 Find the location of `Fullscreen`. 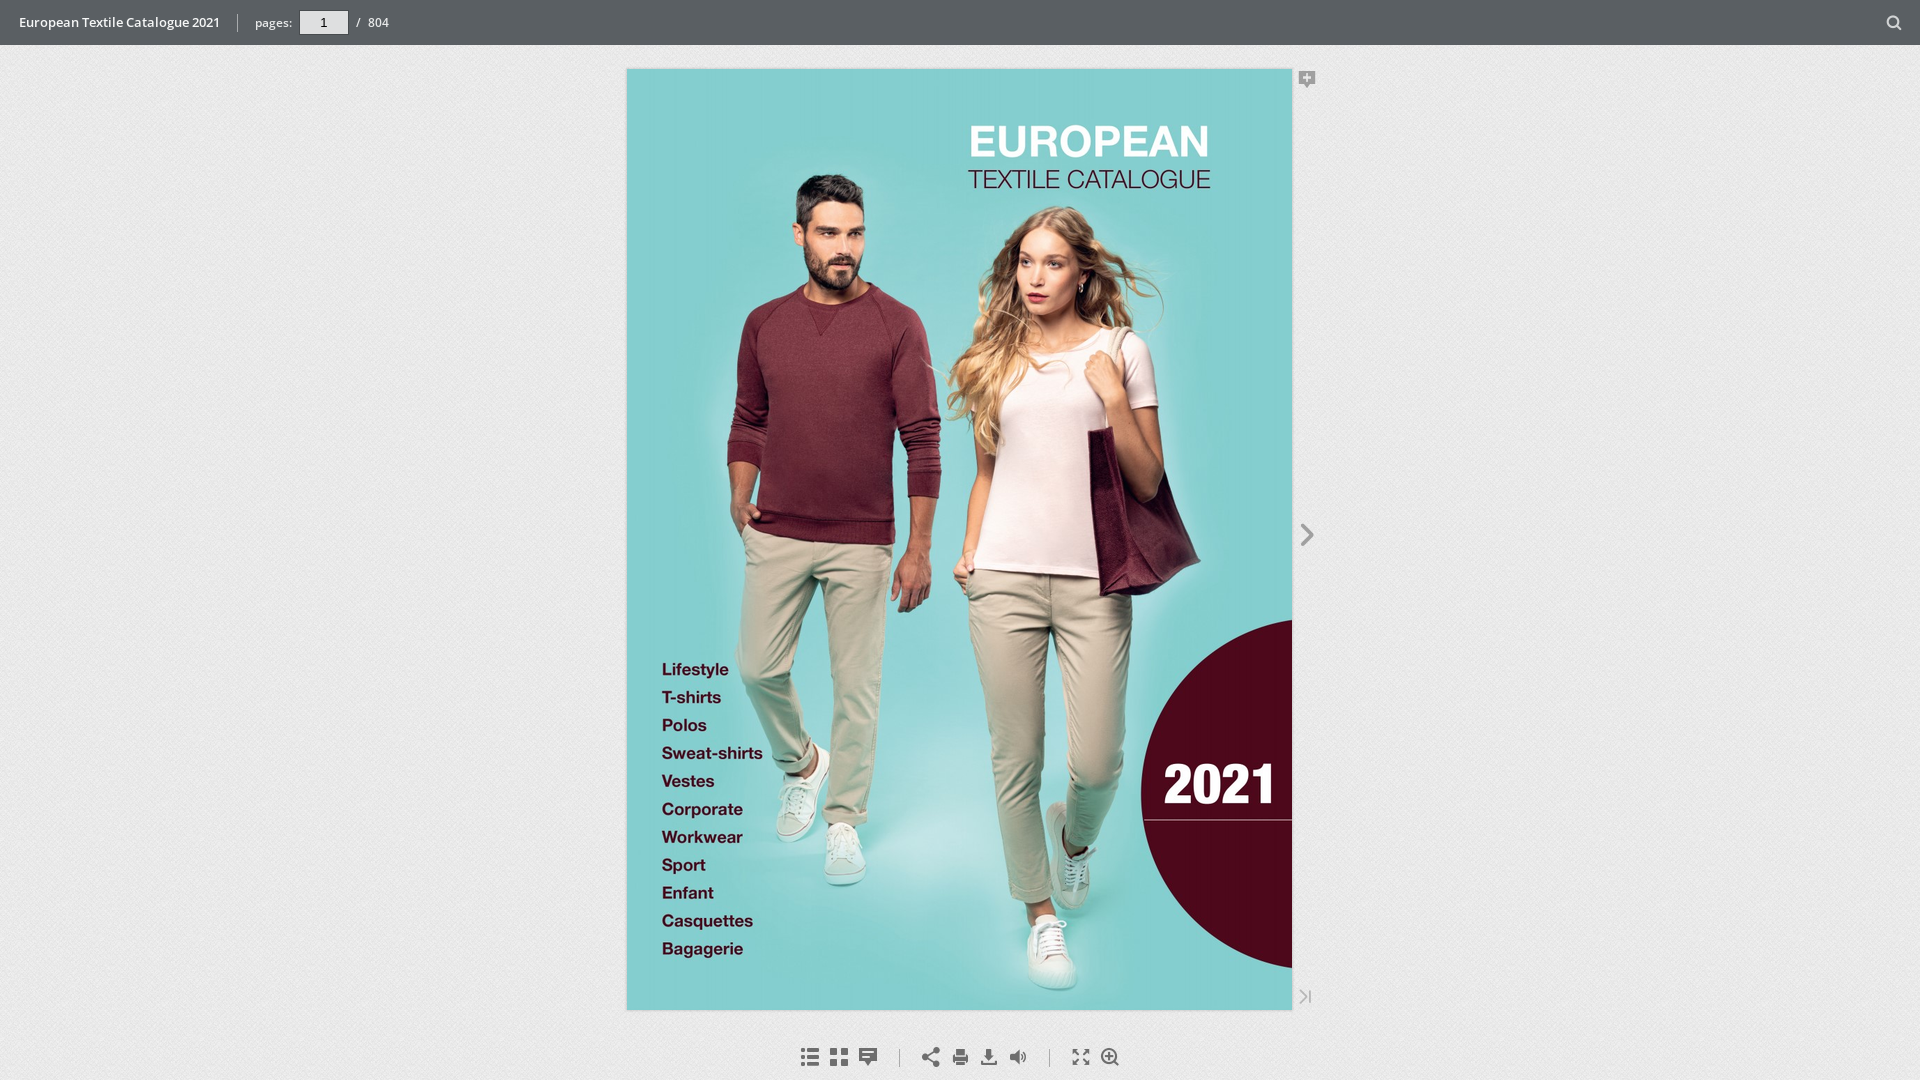

Fullscreen is located at coordinates (1080, 1058).